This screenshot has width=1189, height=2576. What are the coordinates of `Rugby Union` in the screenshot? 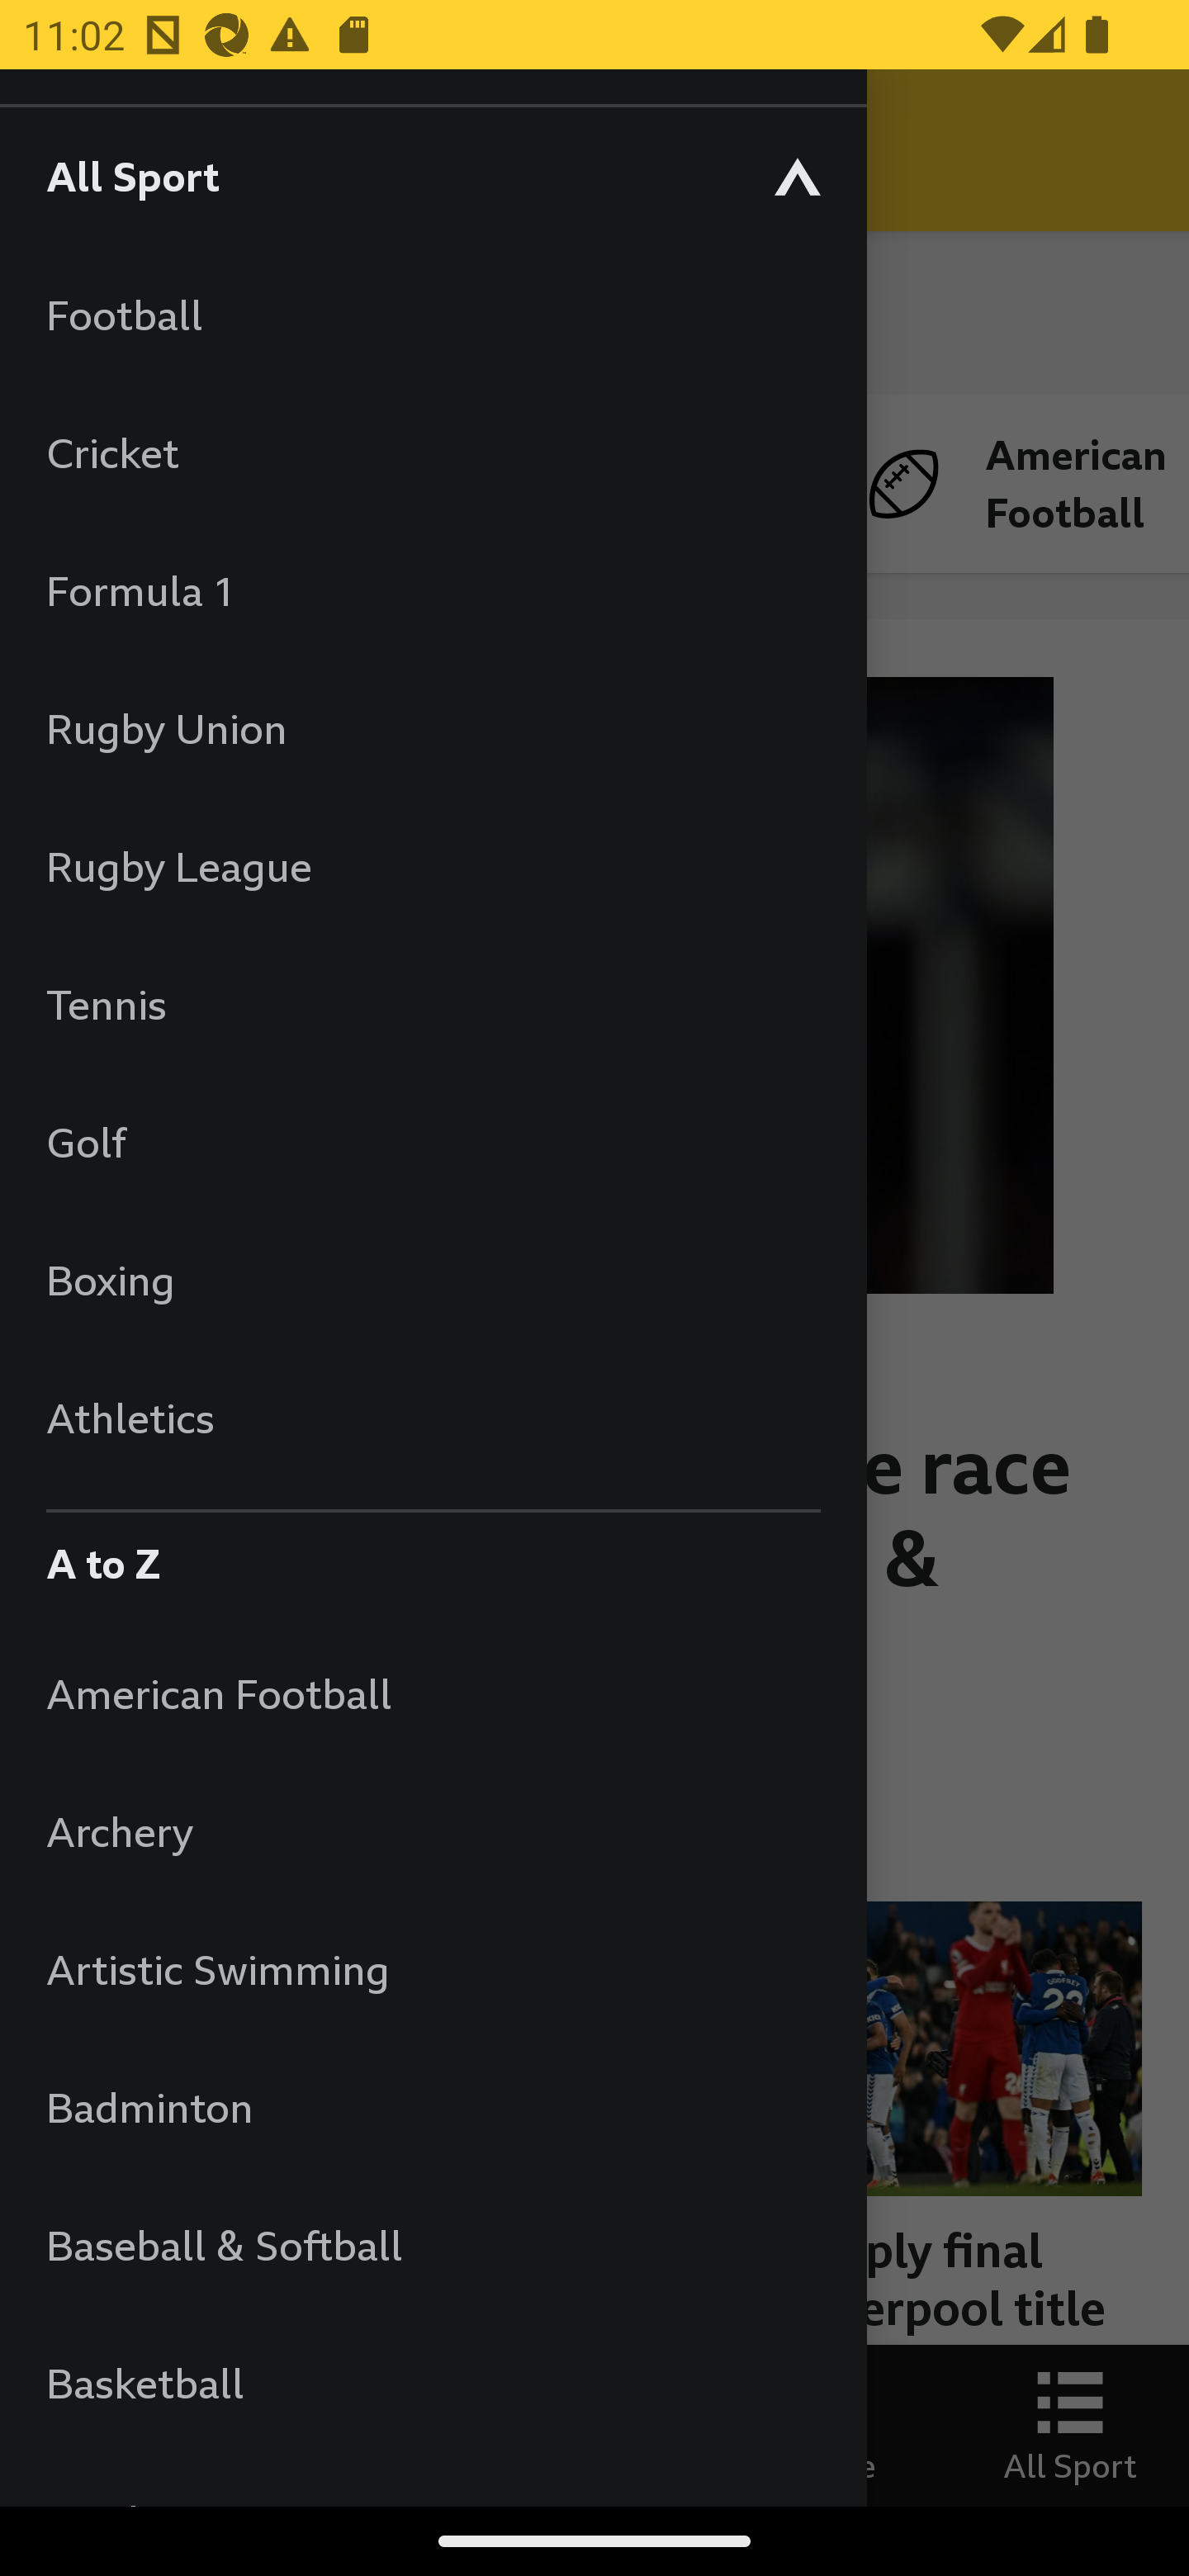 It's located at (433, 728).